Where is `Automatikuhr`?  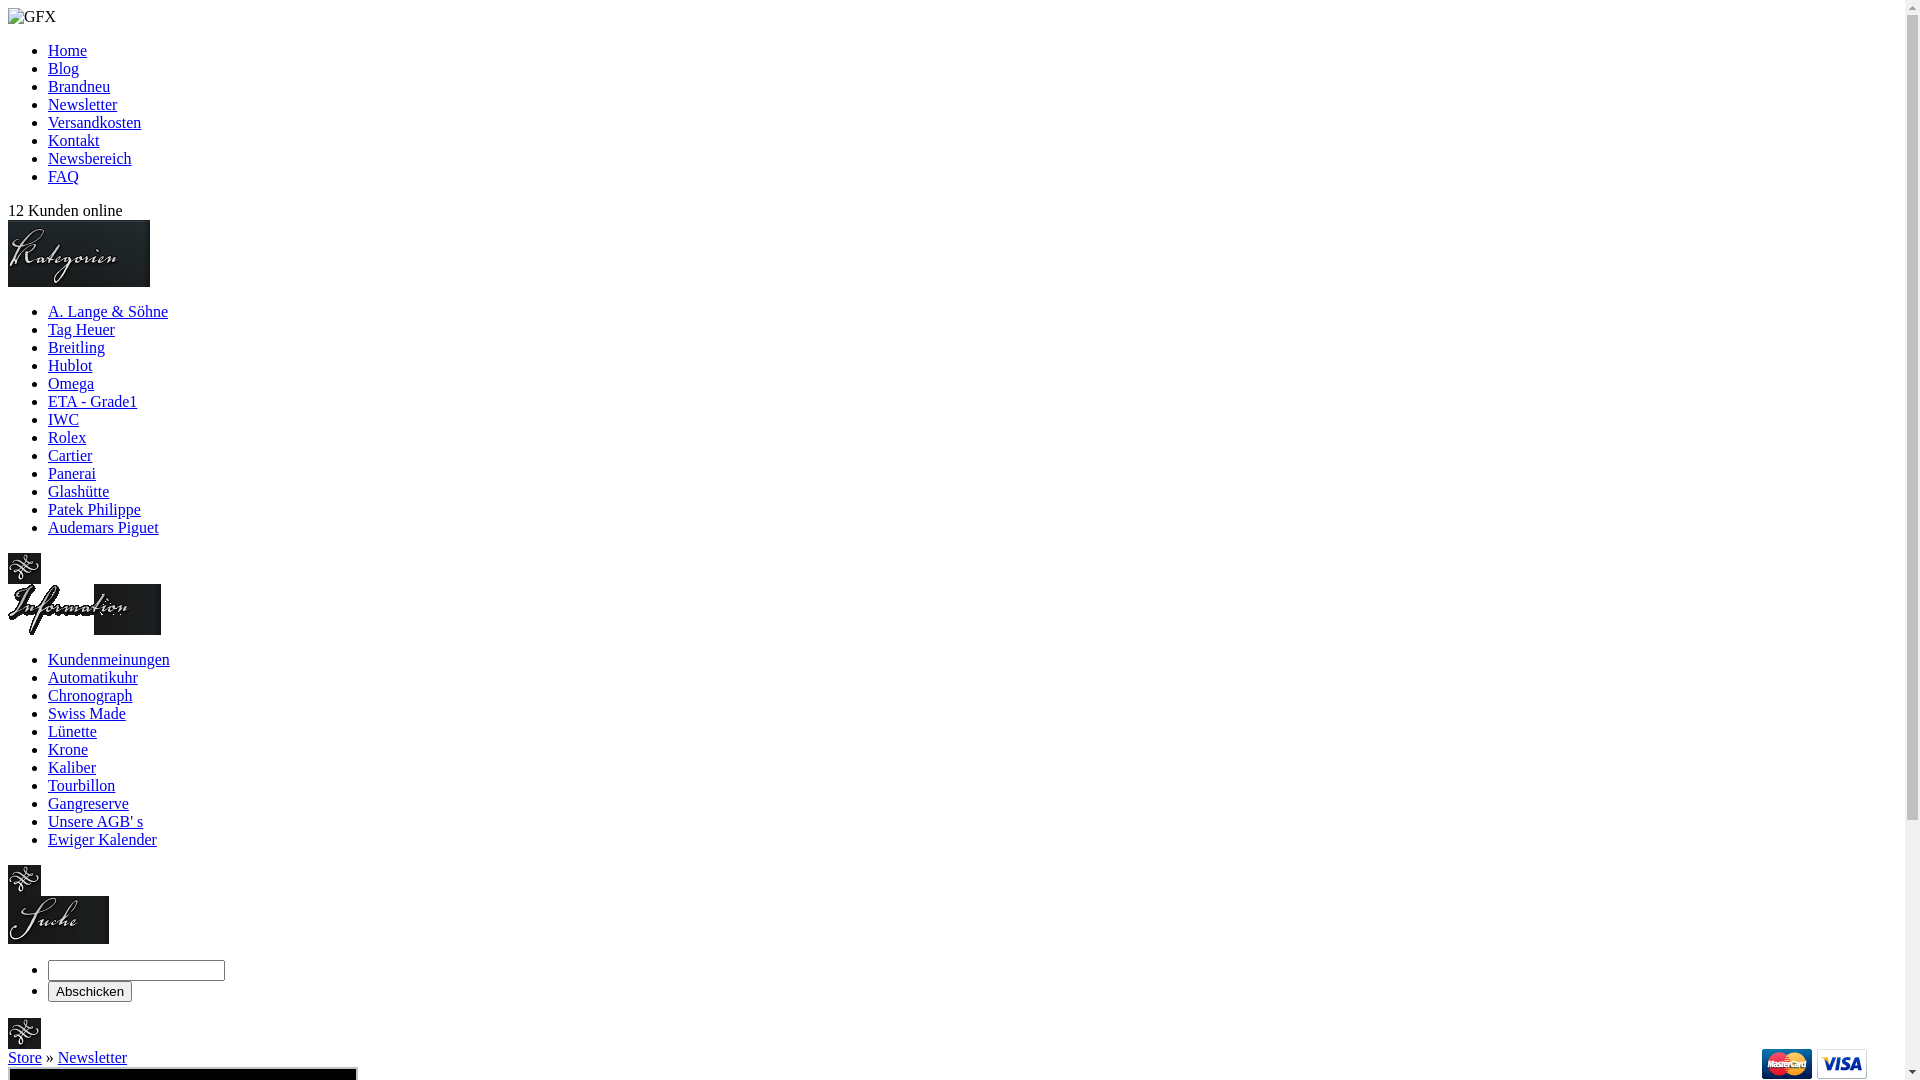 Automatikuhr is located at coordinates (93, 678).